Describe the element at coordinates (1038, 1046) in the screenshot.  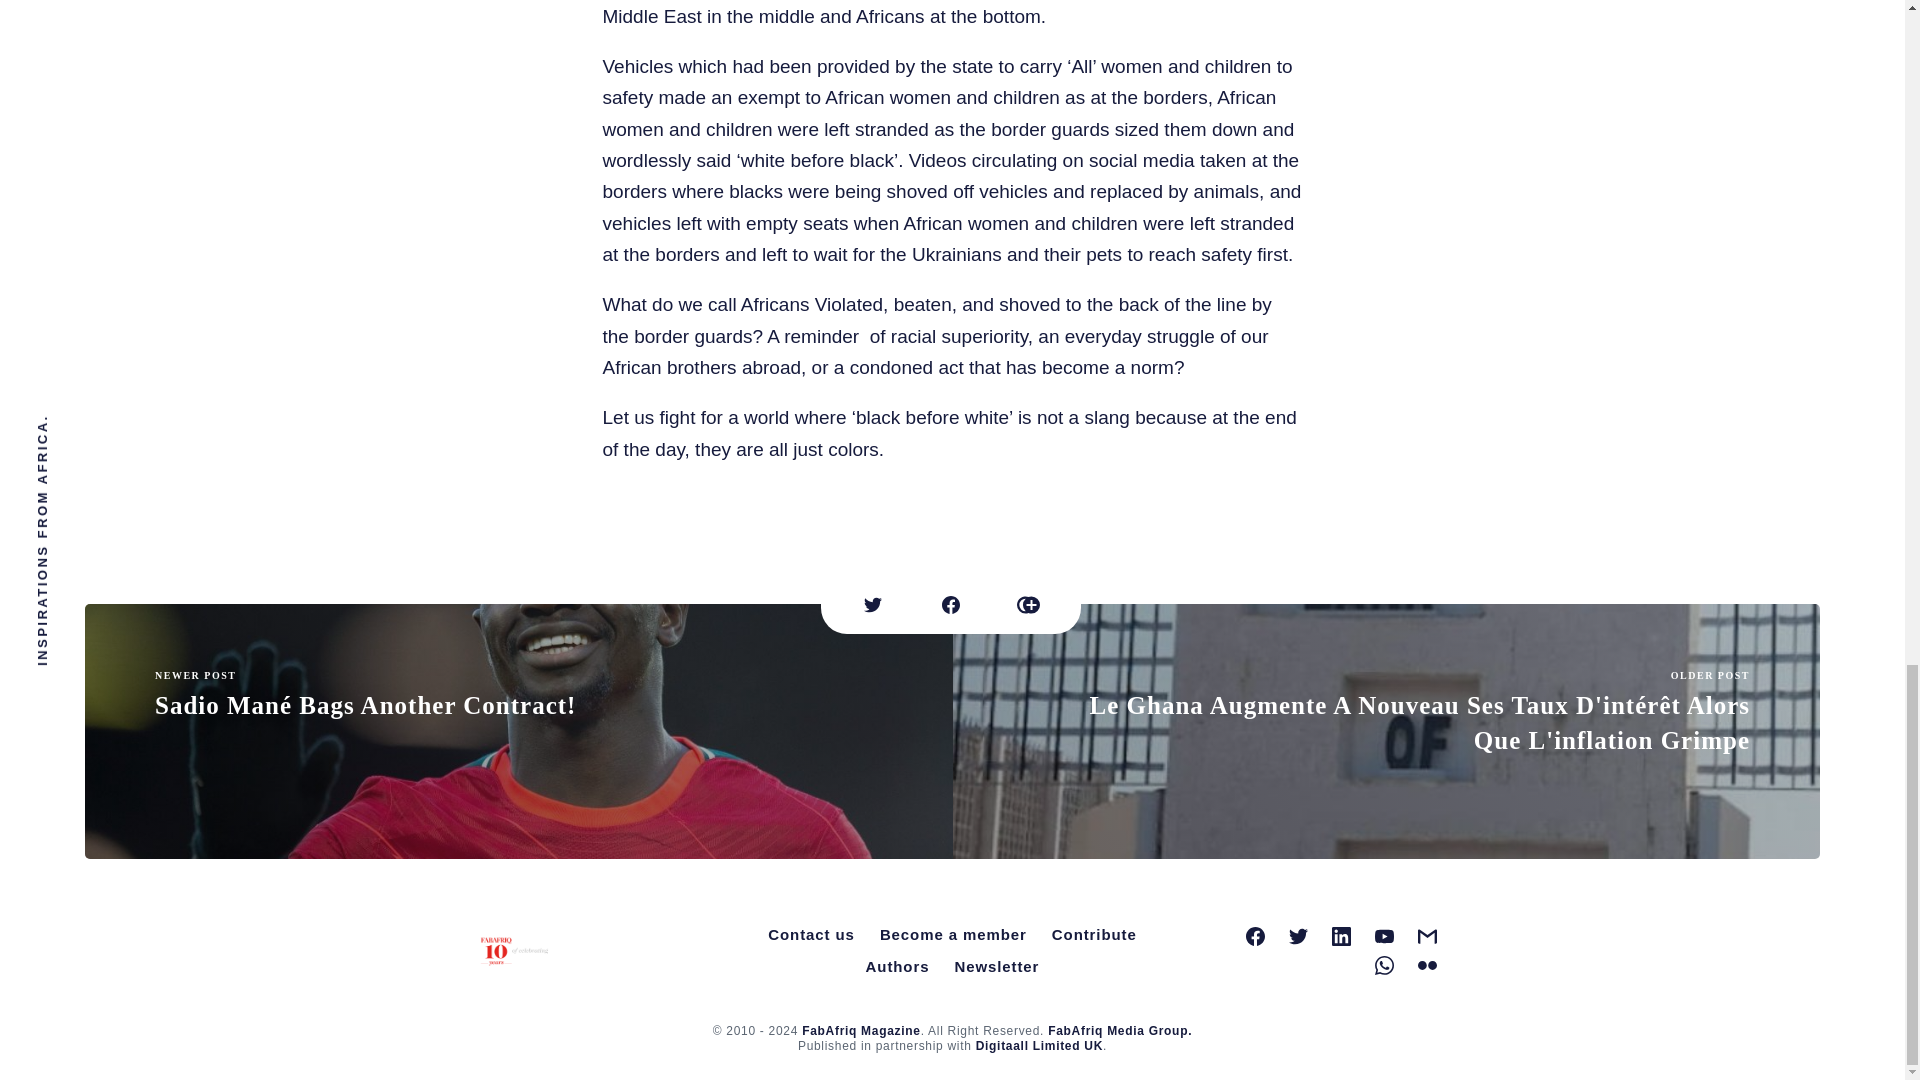
I see `Digitaall Limited UK` at that location.